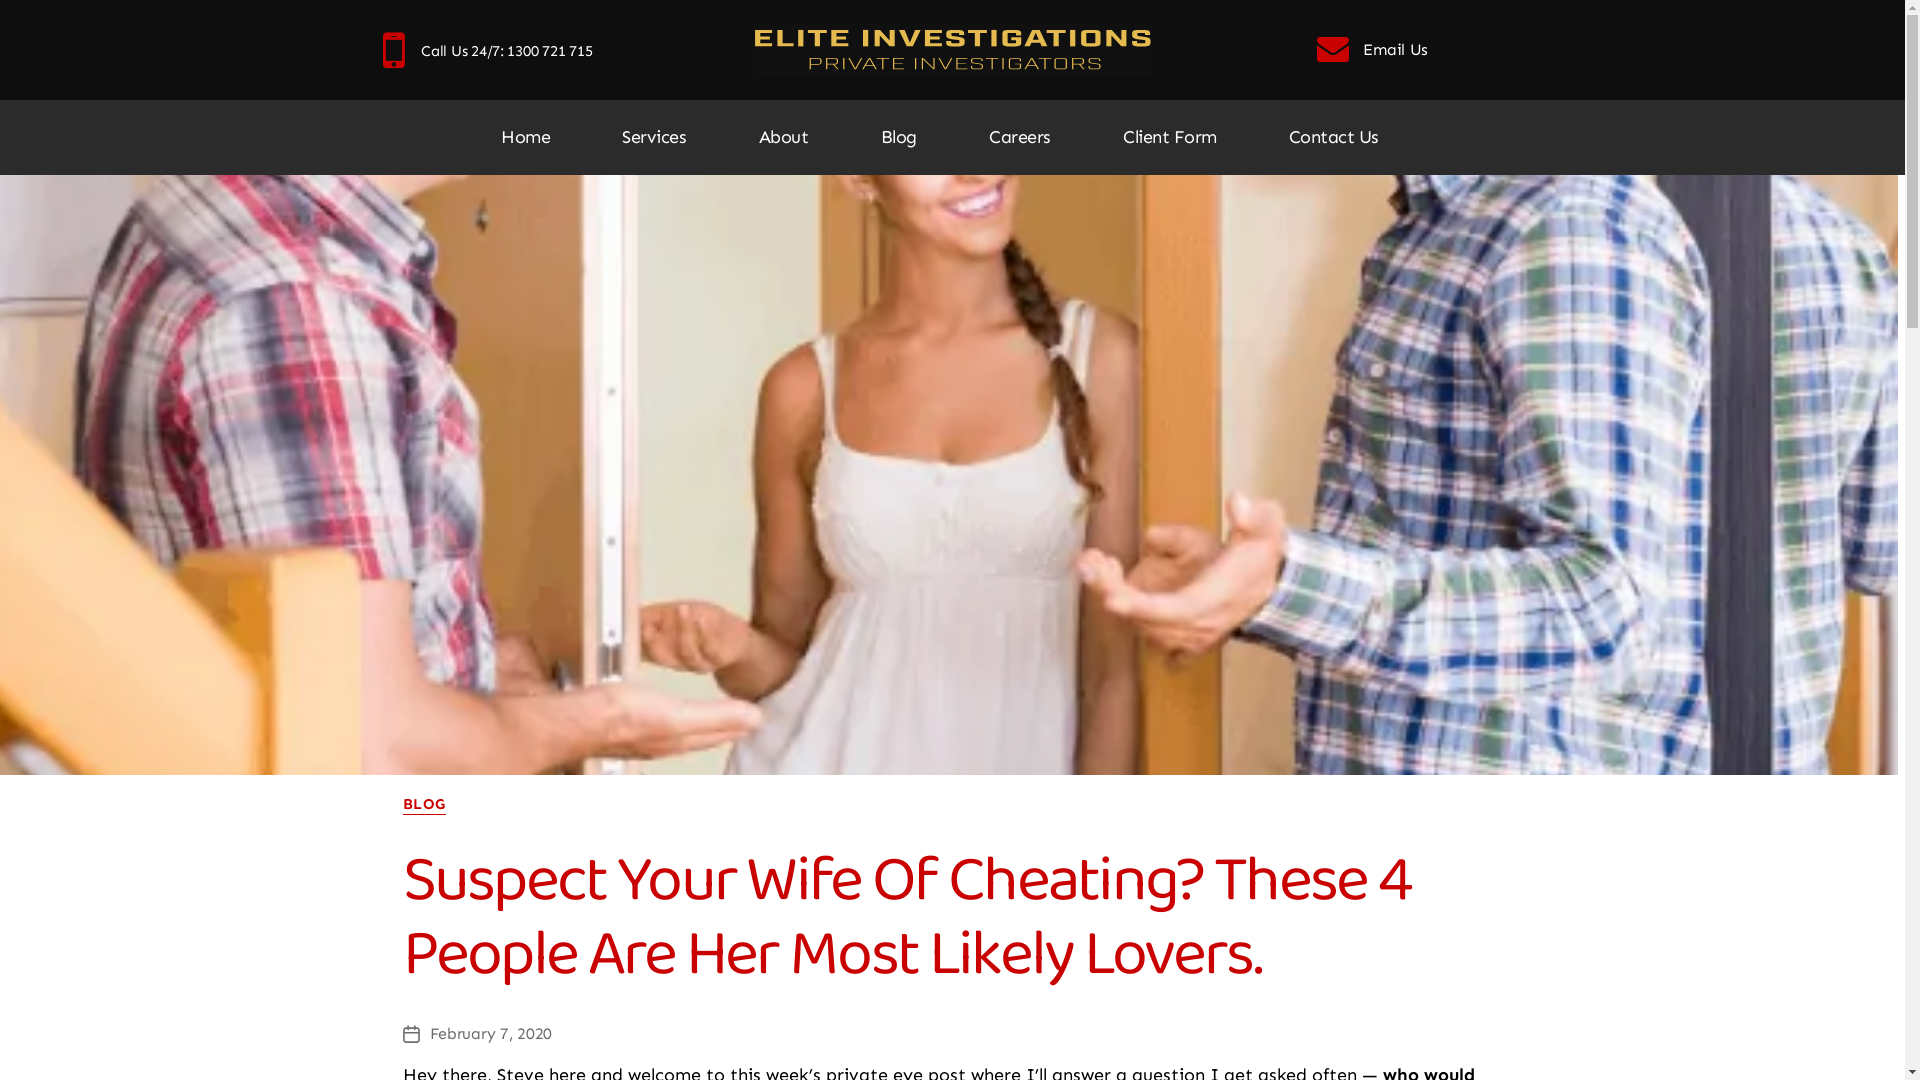 This screenshot has width=1920, height=1080. Describe the element at coordinates (1170, 138) in the screenshot. I see `Client Form` at that location.